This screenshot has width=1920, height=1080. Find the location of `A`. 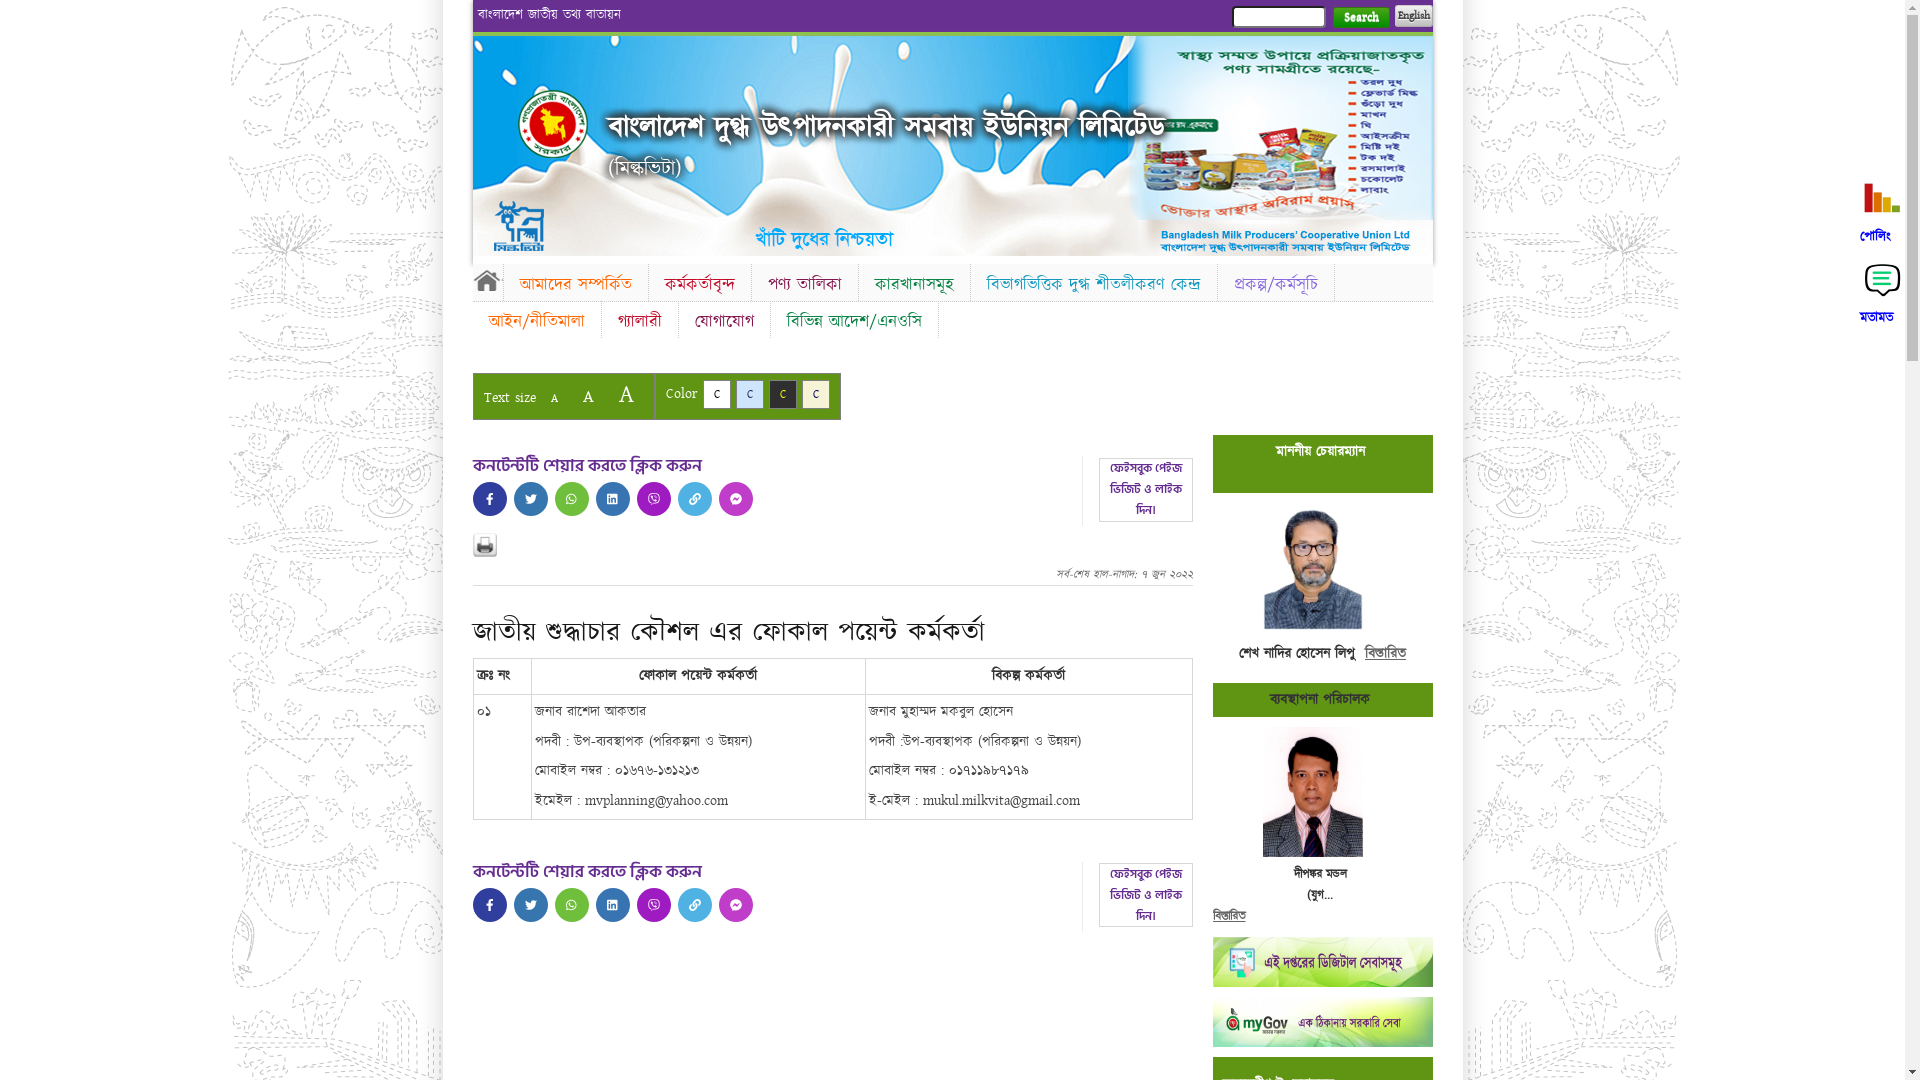

A is located at coordinates (554, 398).